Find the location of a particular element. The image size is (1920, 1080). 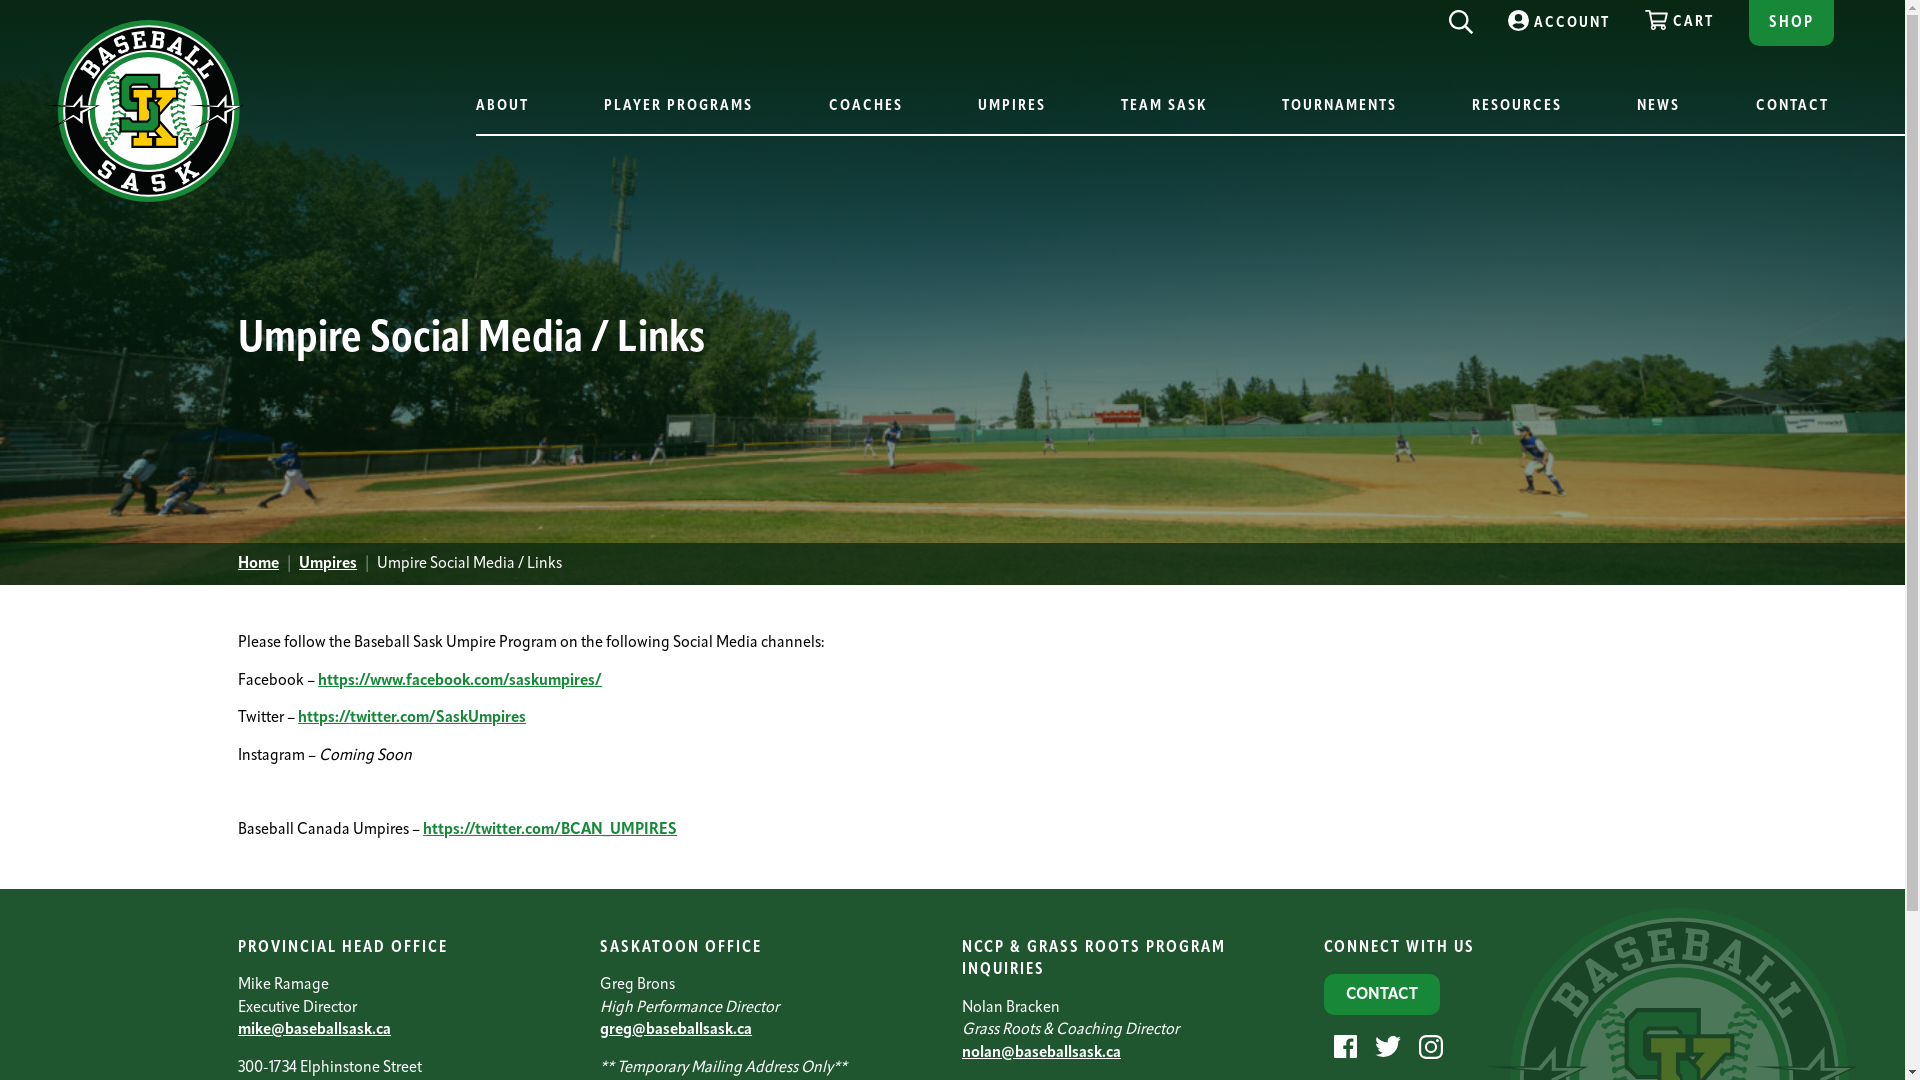

Home is located at coordinates (258, 564).